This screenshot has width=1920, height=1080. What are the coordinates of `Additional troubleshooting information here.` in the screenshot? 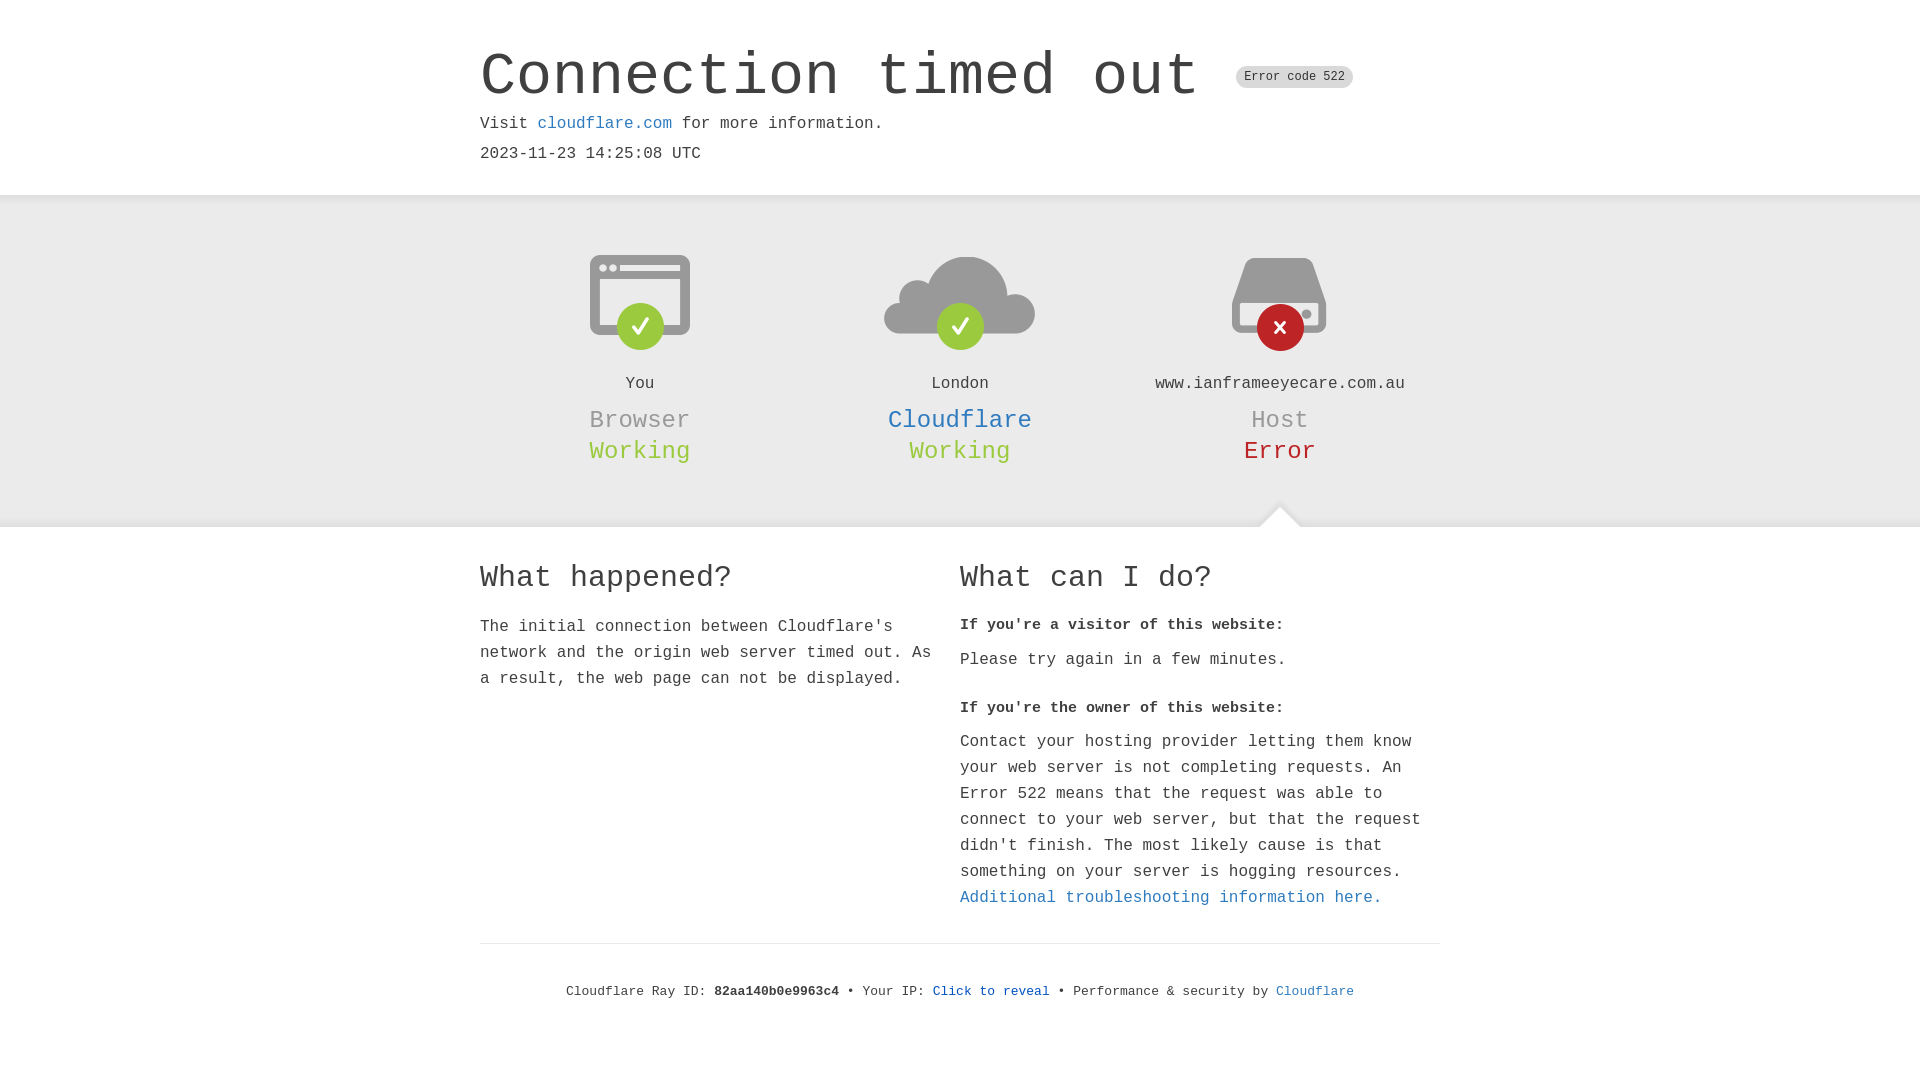 It's located at (1171, 898).